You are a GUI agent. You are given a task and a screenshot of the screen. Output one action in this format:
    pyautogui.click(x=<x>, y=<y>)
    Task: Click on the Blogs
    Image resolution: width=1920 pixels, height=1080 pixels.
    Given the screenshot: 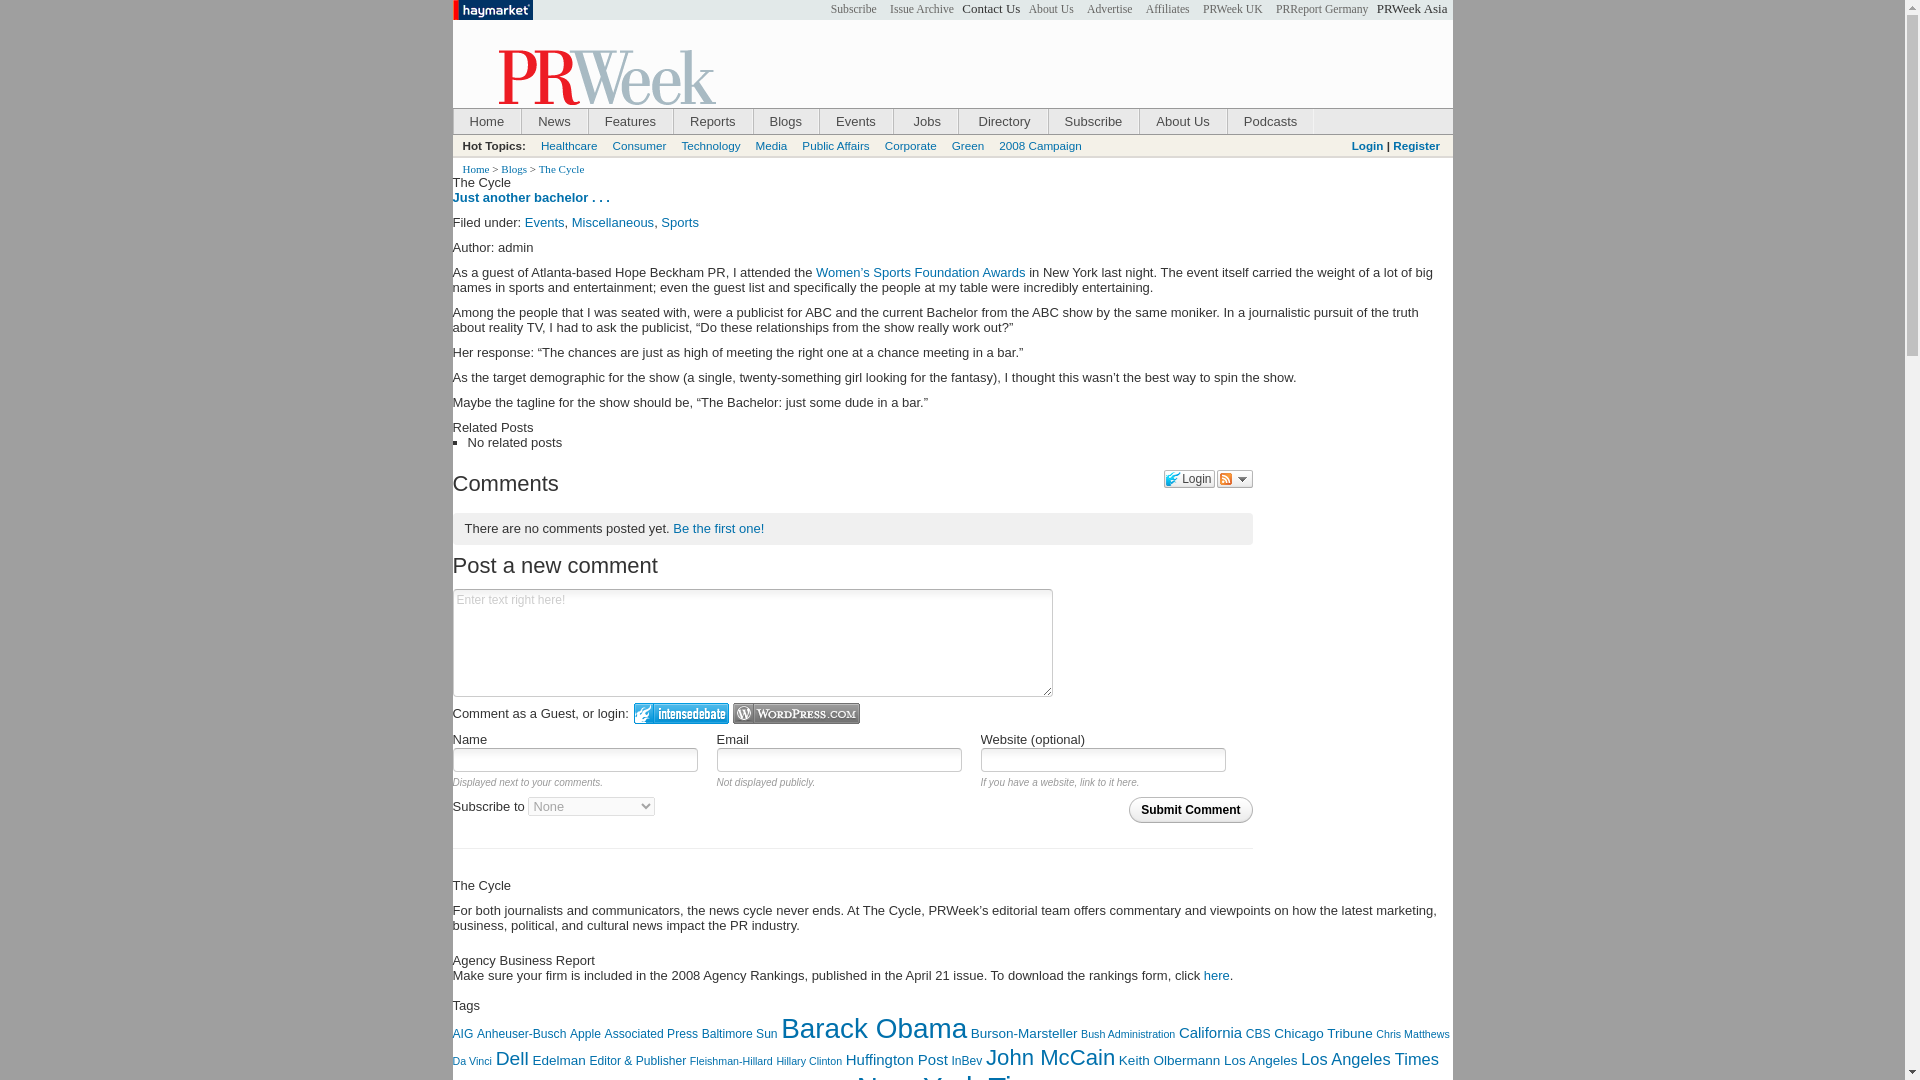 What is the action you would take?
    pyautogui.click(x=786, y=121)
    